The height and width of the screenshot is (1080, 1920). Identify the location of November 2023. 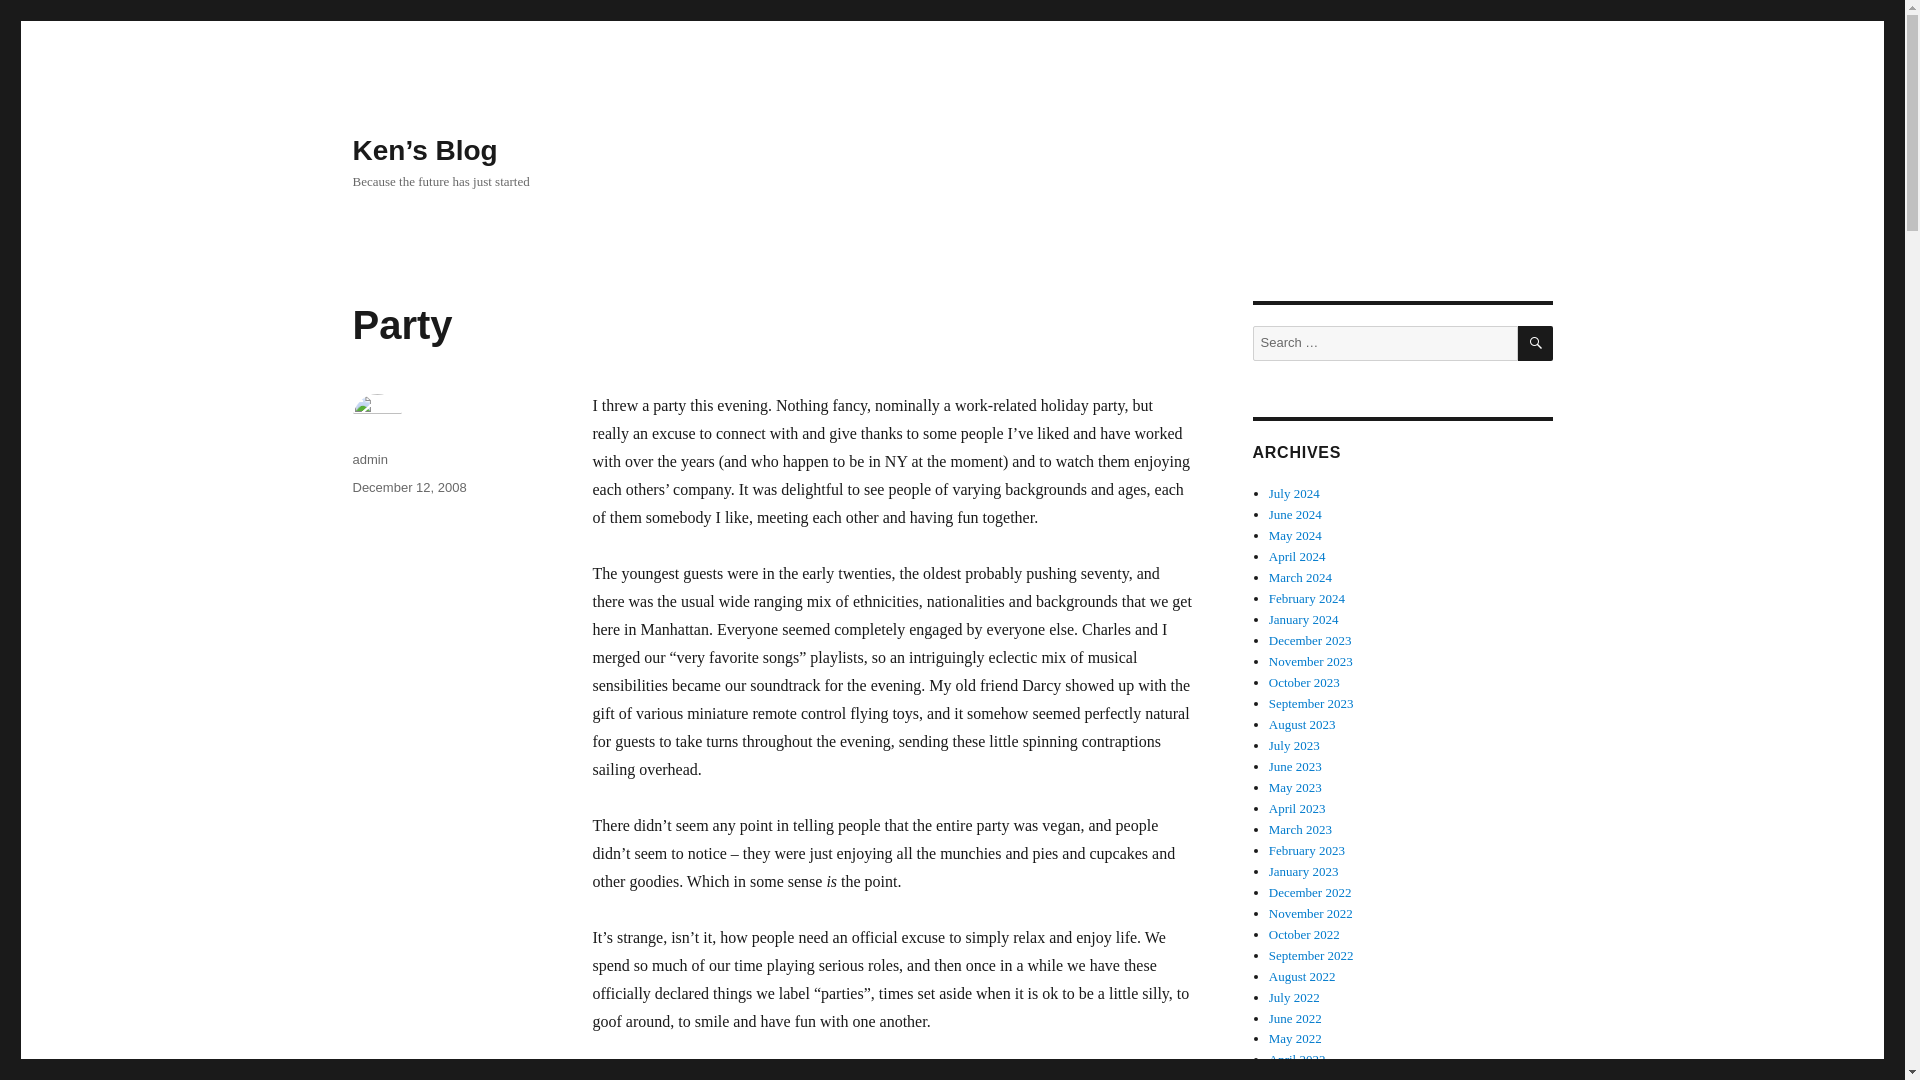
(1311, 661).